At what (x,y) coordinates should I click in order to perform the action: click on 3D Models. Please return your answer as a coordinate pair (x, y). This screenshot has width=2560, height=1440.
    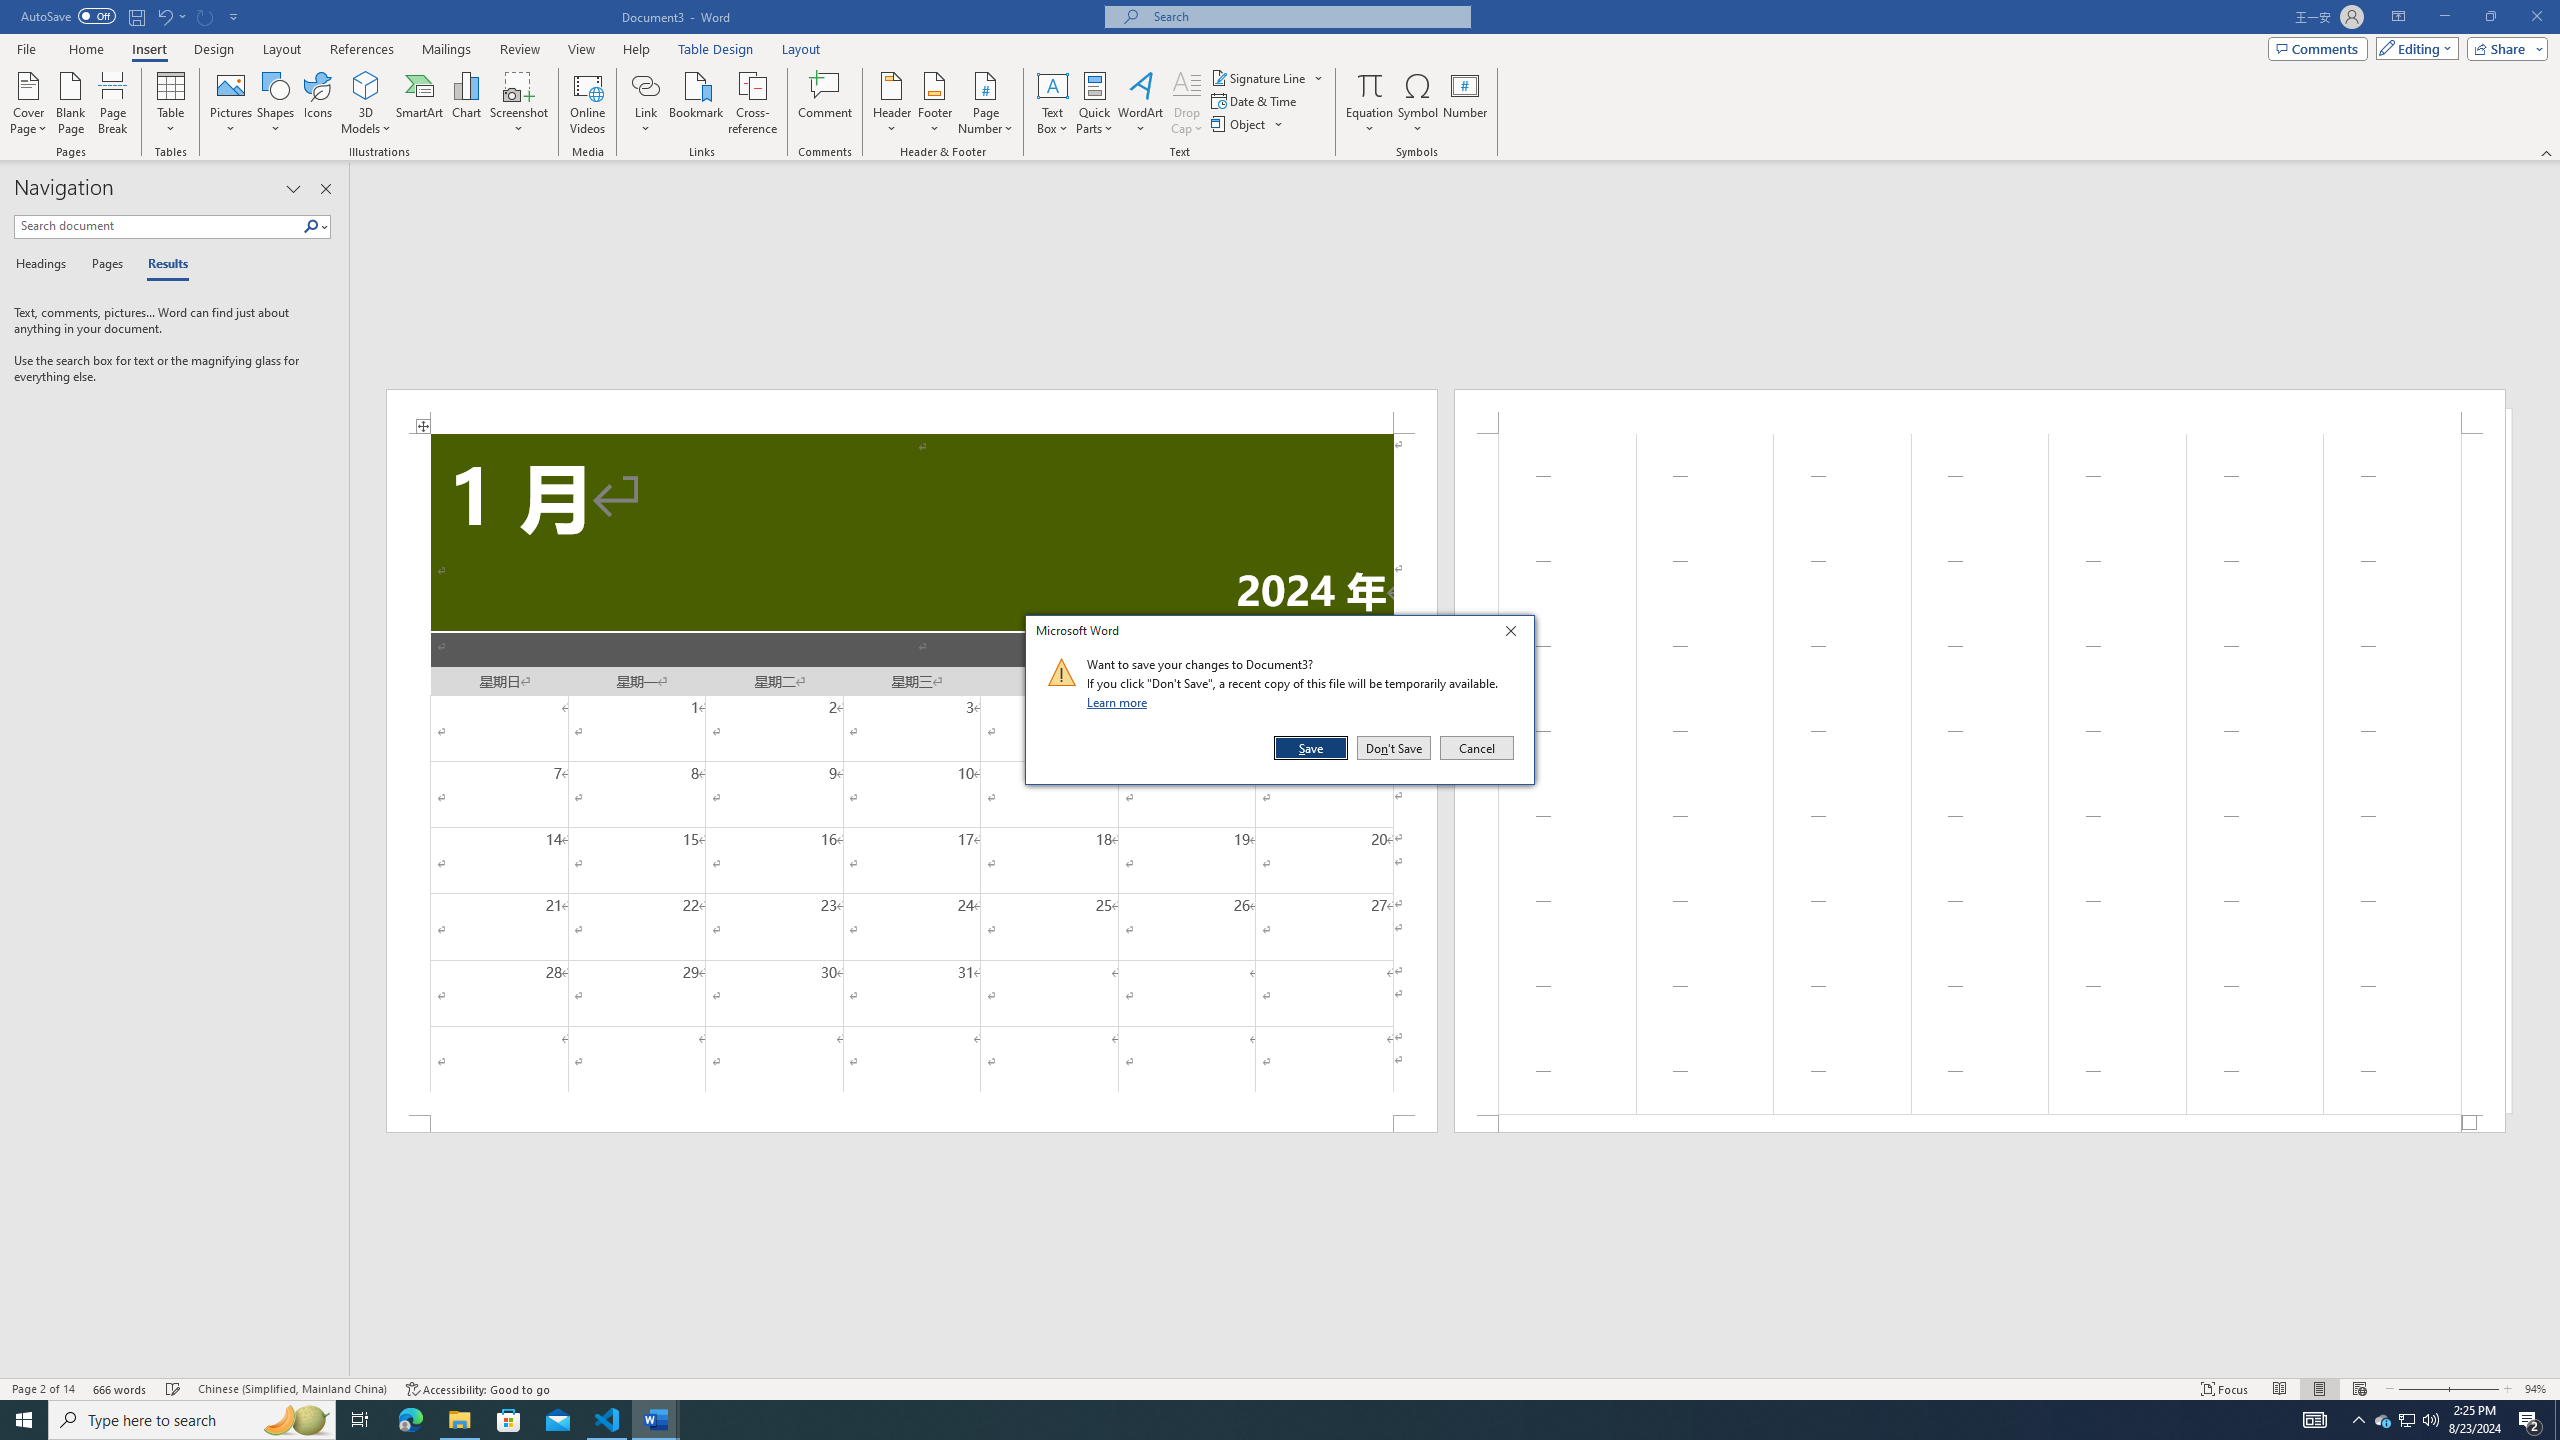
    Looking at the image, I should click on (366, 103).